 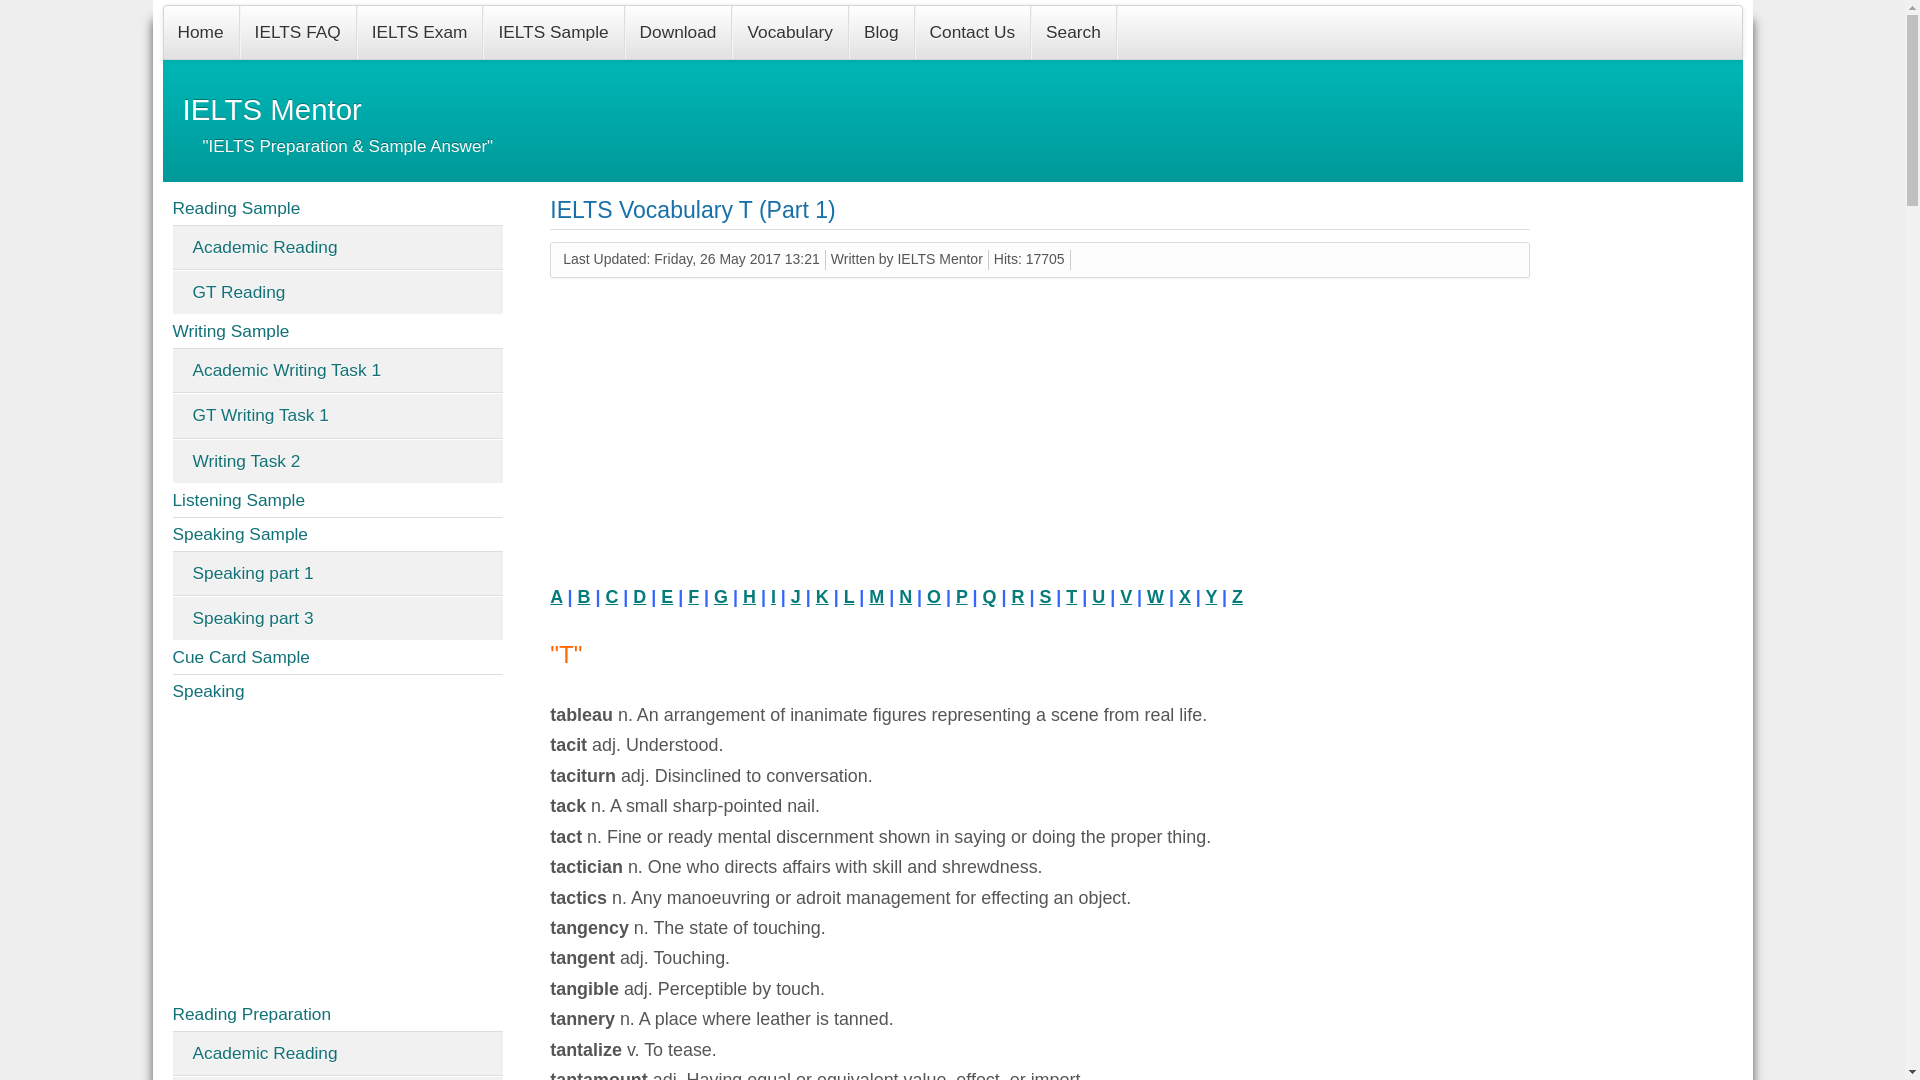 I want to click on Speaking Sample, so click(x=338, y=534).